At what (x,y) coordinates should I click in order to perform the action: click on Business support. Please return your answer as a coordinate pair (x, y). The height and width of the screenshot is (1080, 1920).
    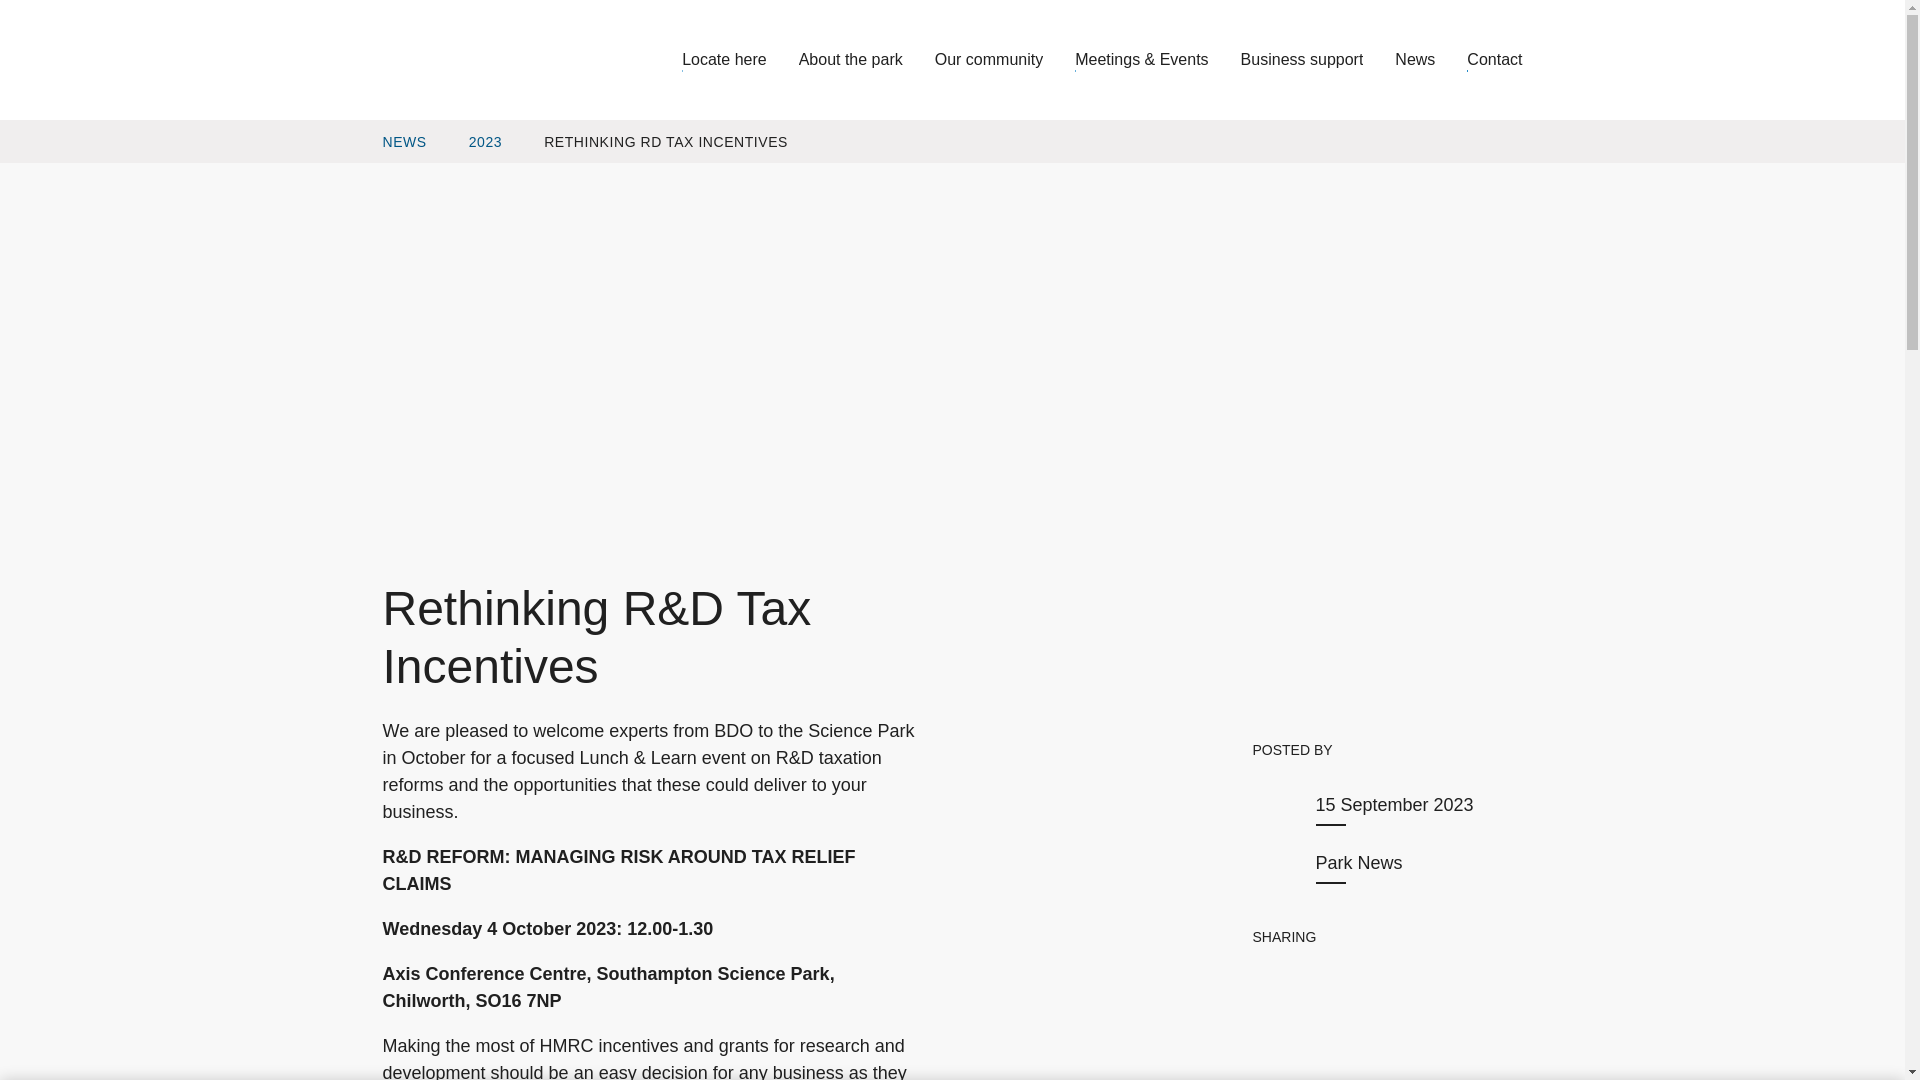
    Looking at the image, I should click on (1318, 59).